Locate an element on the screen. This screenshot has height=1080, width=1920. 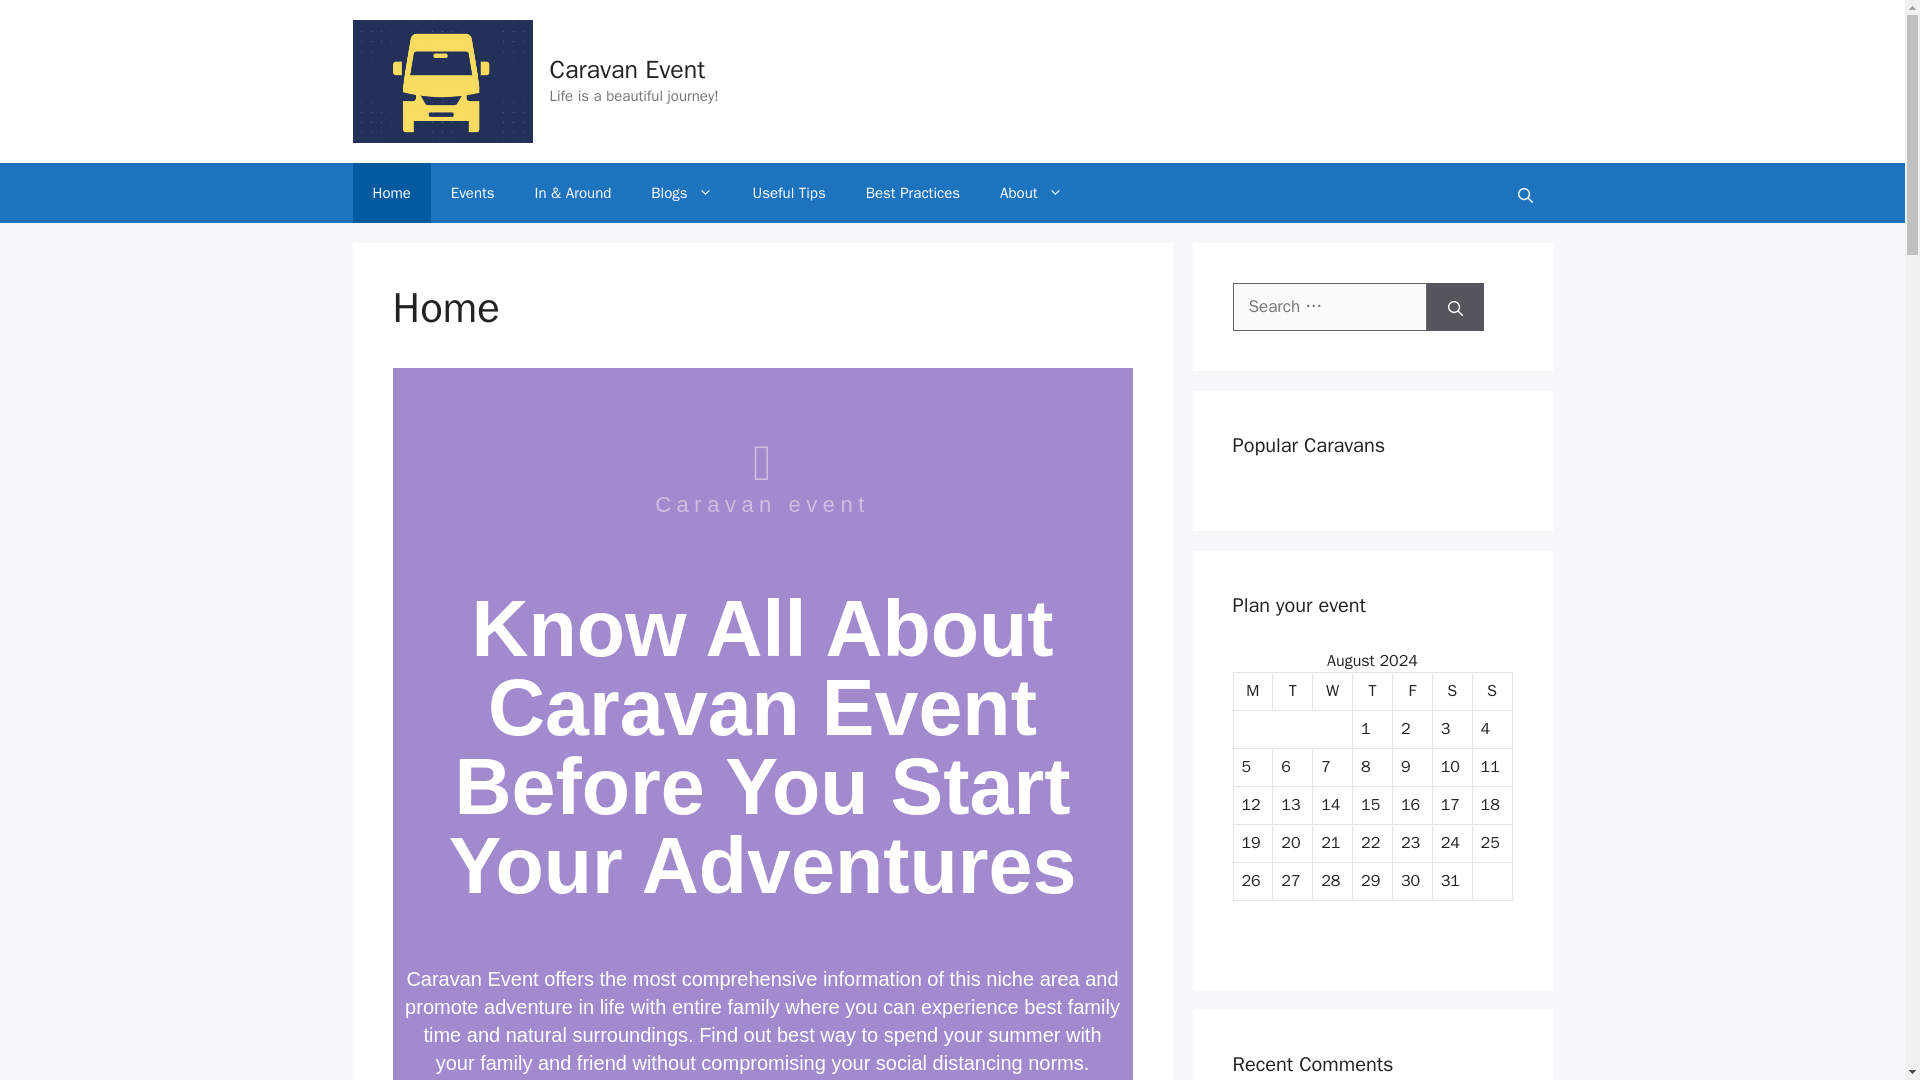
Wednesday is located at coordinates (1333, 691).